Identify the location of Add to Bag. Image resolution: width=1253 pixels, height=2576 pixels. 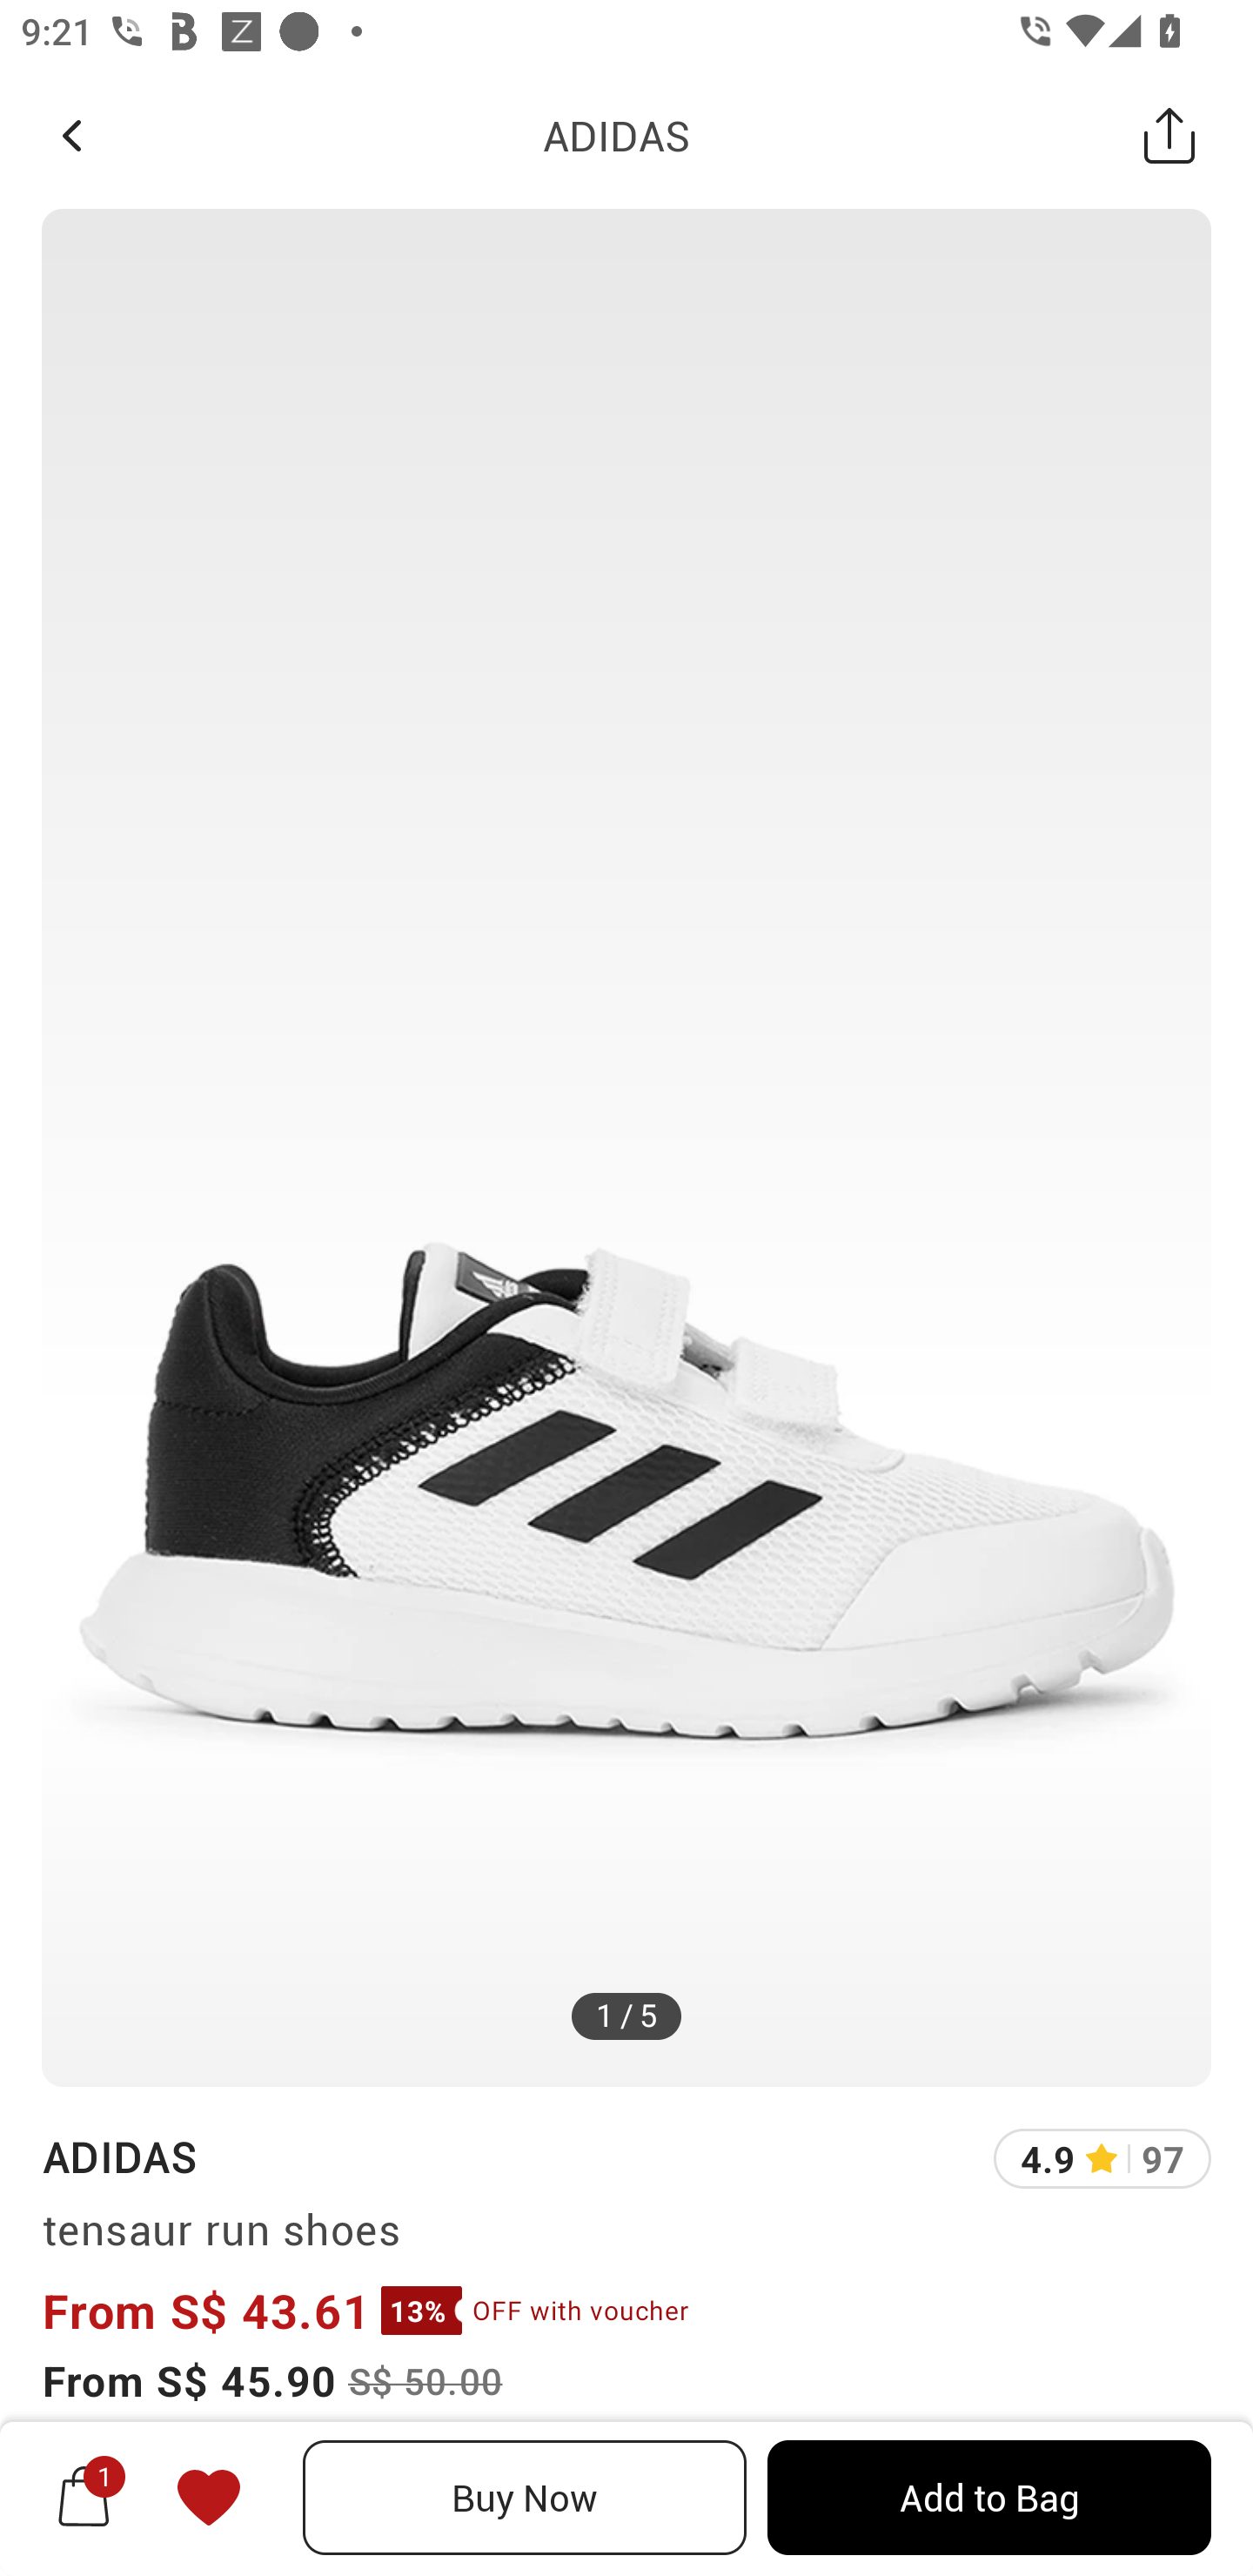
(988, 2498).